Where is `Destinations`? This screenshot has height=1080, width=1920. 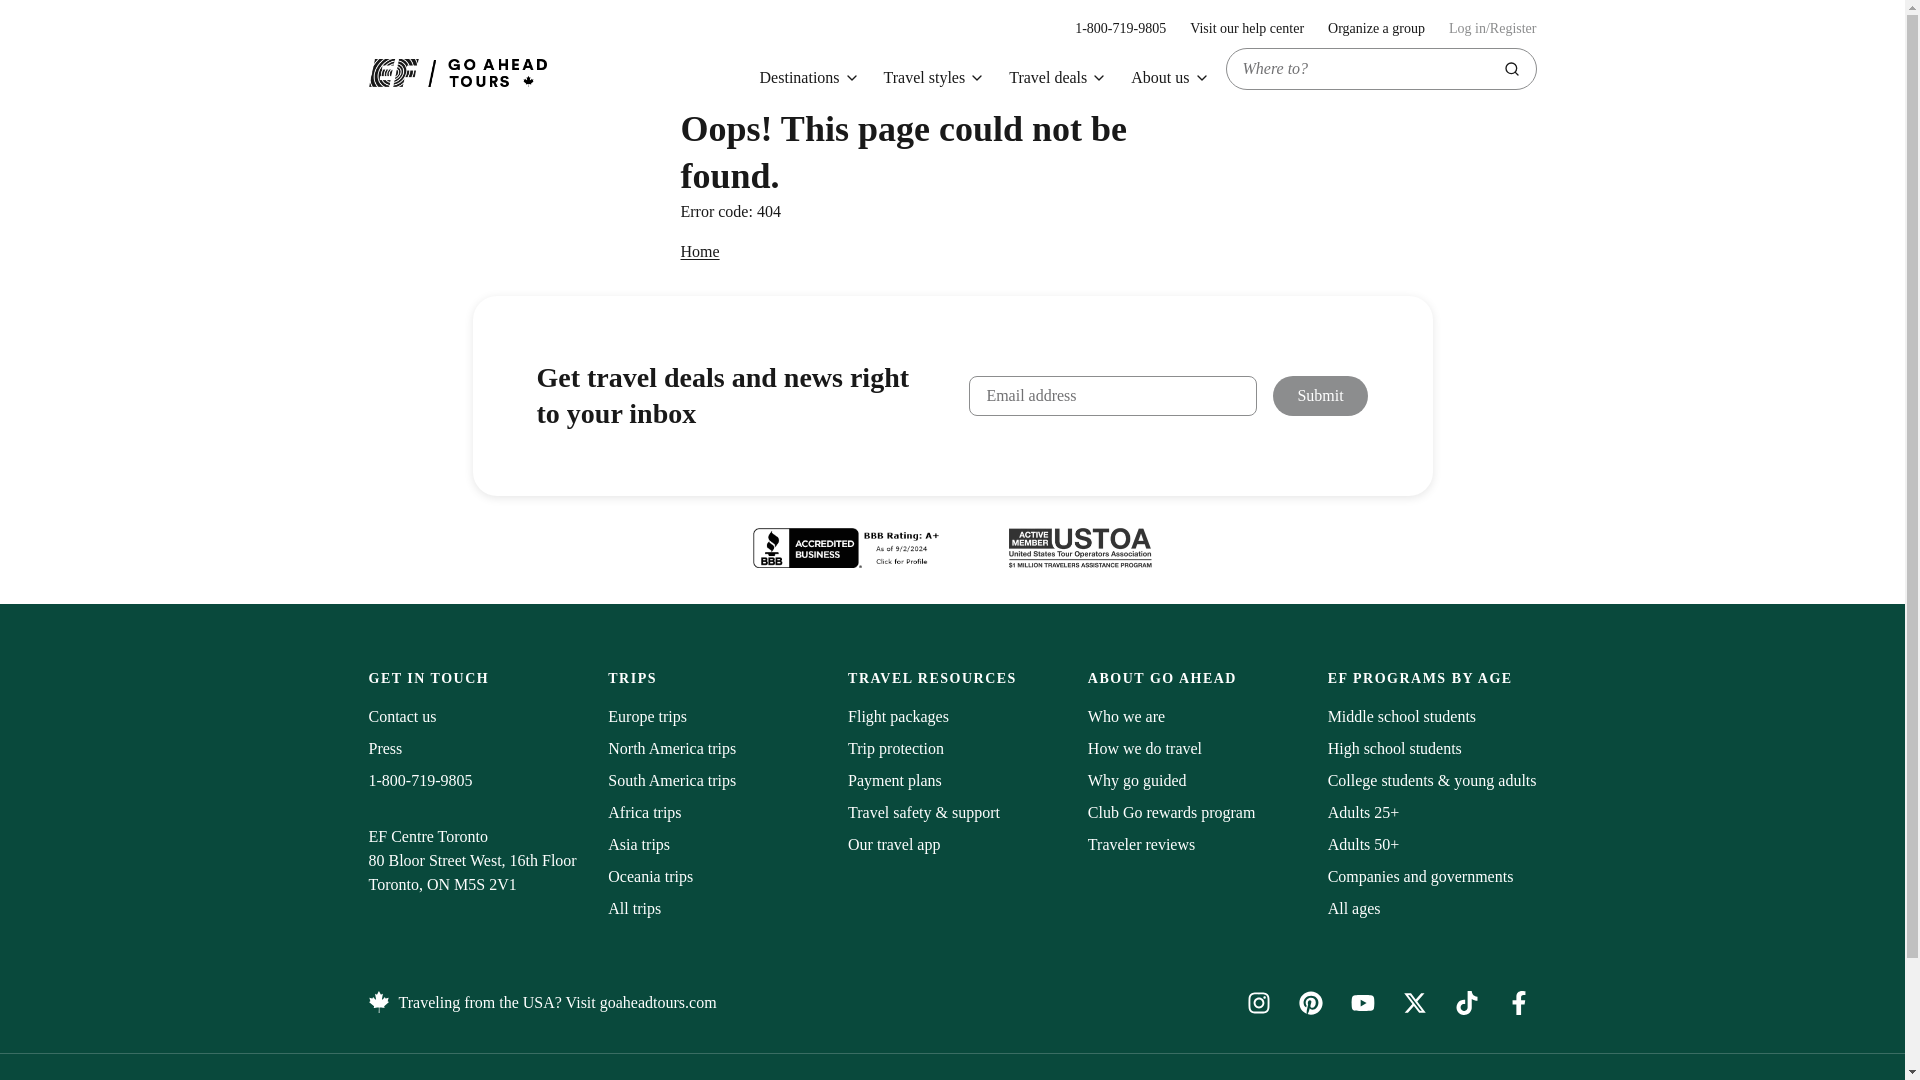
Destinations is located at coordinates (810, 78).